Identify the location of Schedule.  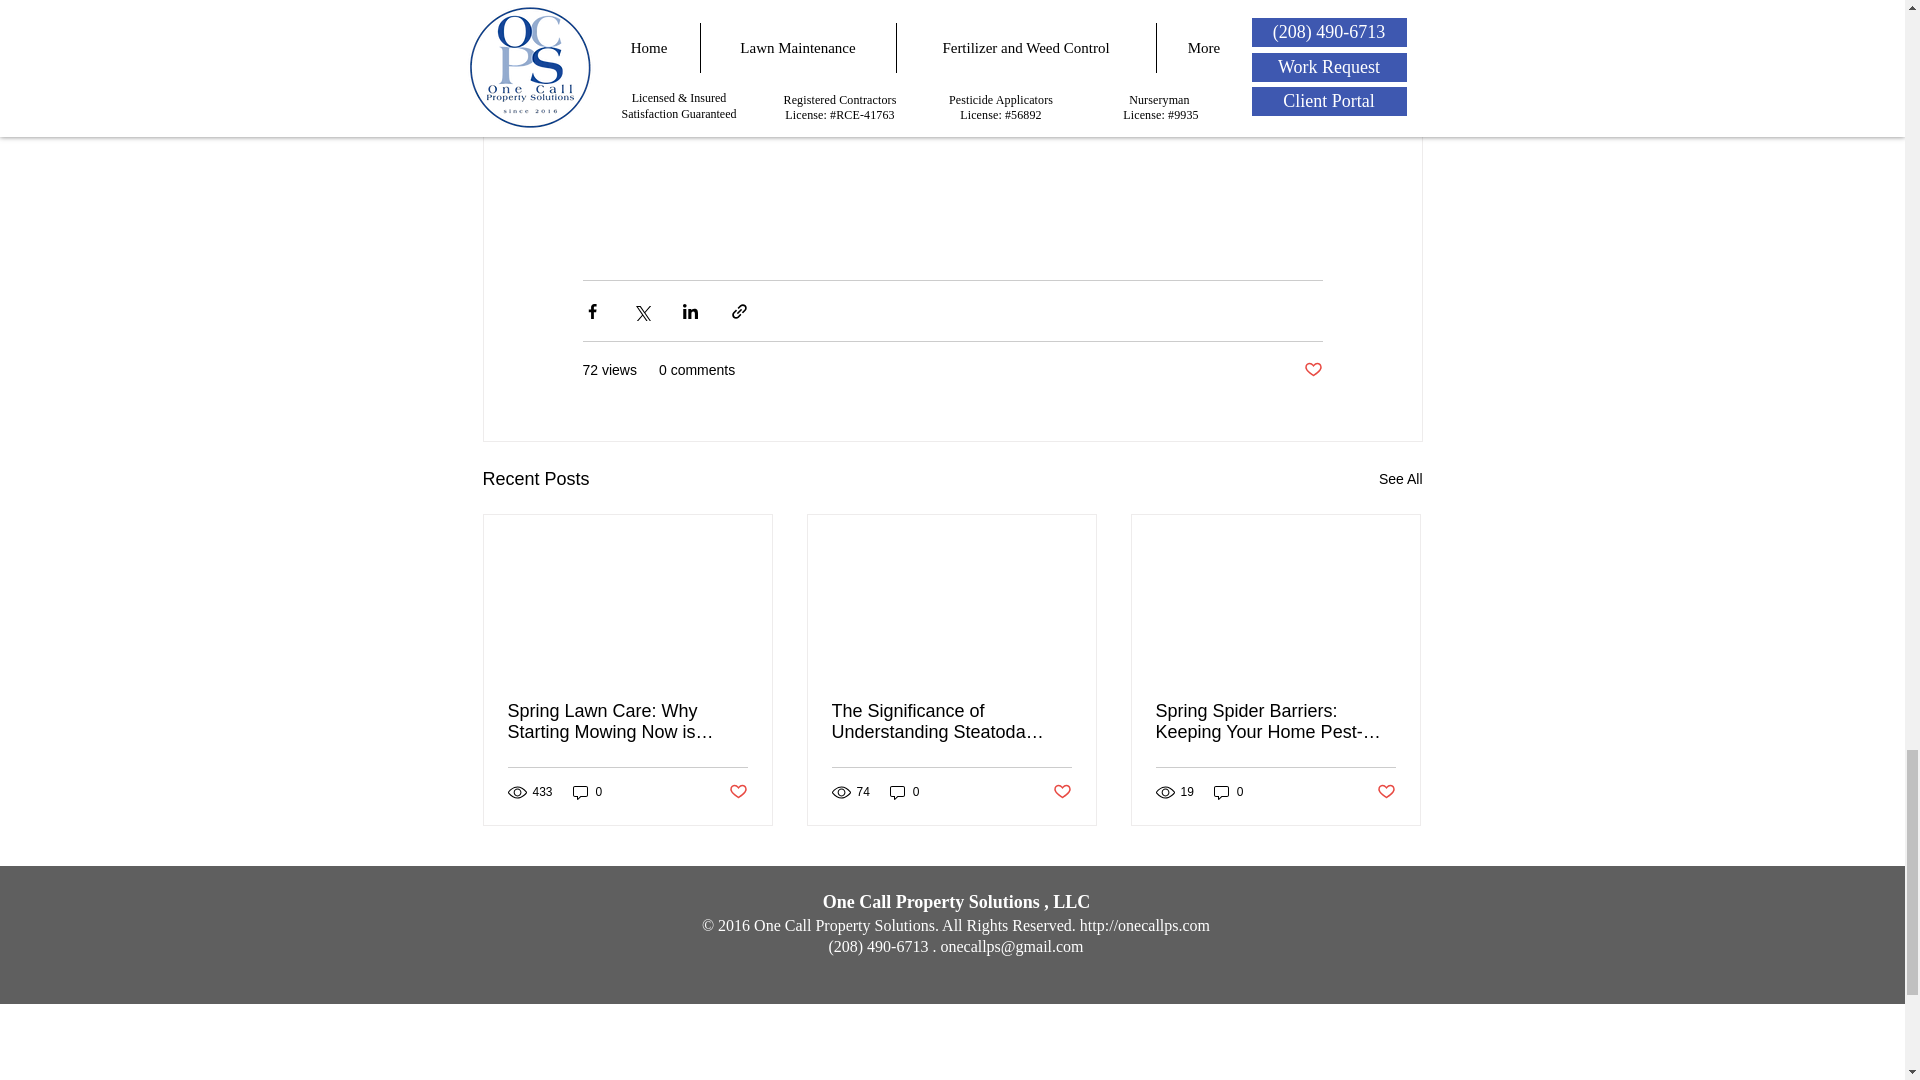
(852, 80).